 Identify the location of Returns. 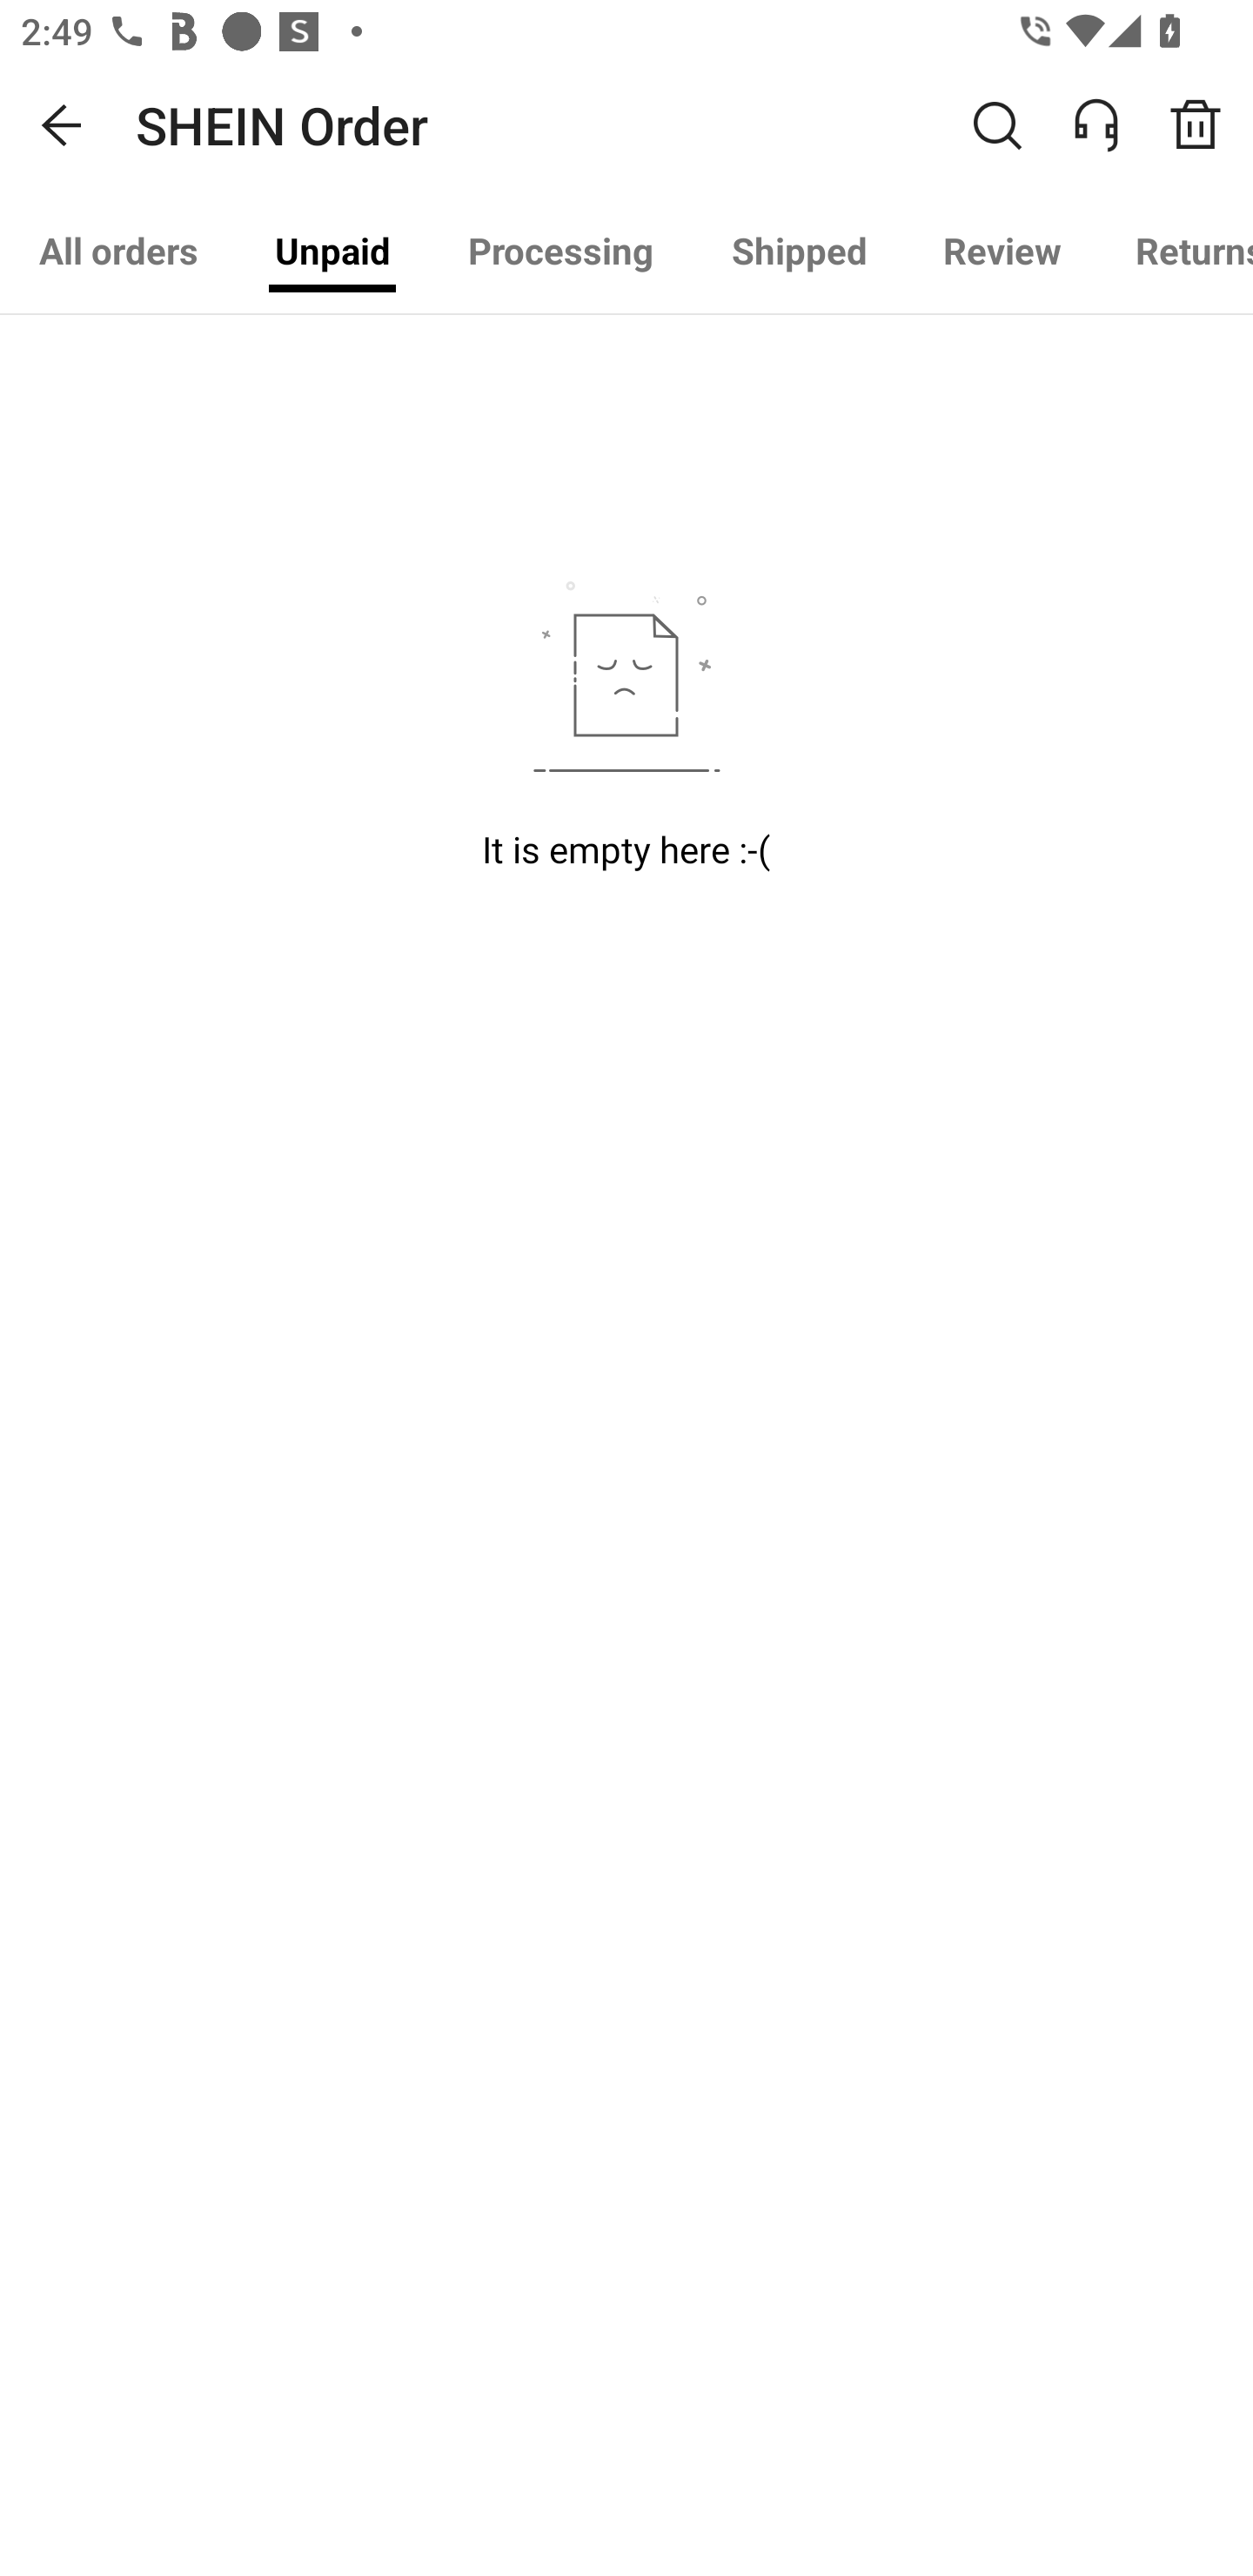
(1175, 251).